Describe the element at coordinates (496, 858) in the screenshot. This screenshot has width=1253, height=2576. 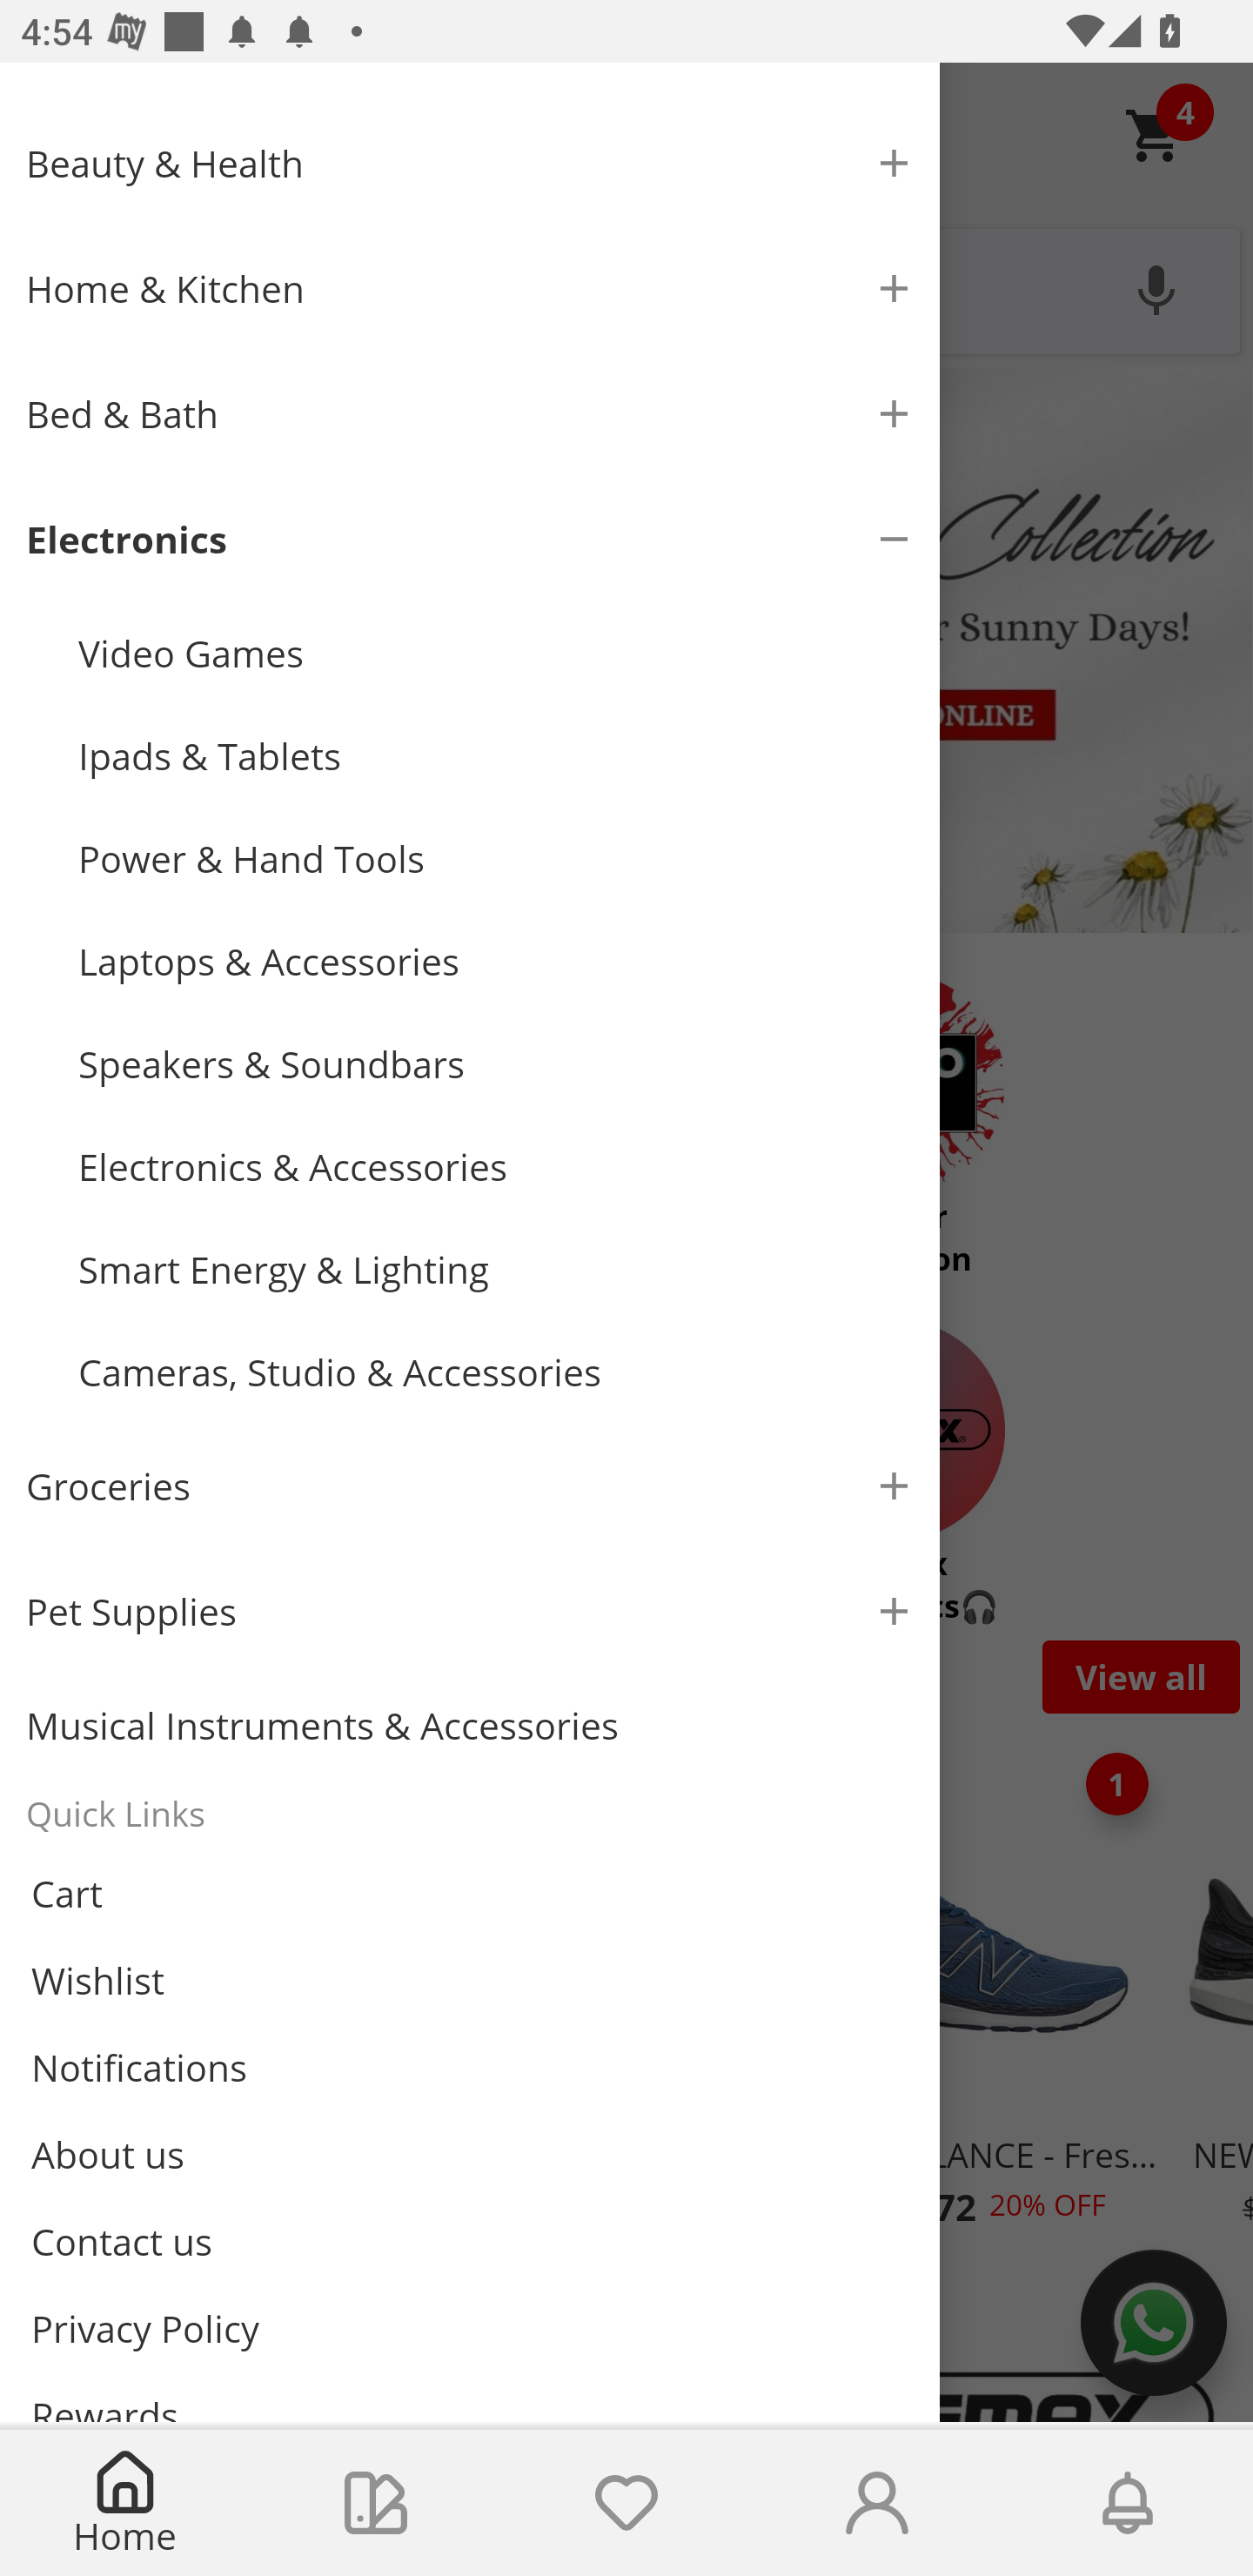
I see `Power & Hand Tools` at that location.